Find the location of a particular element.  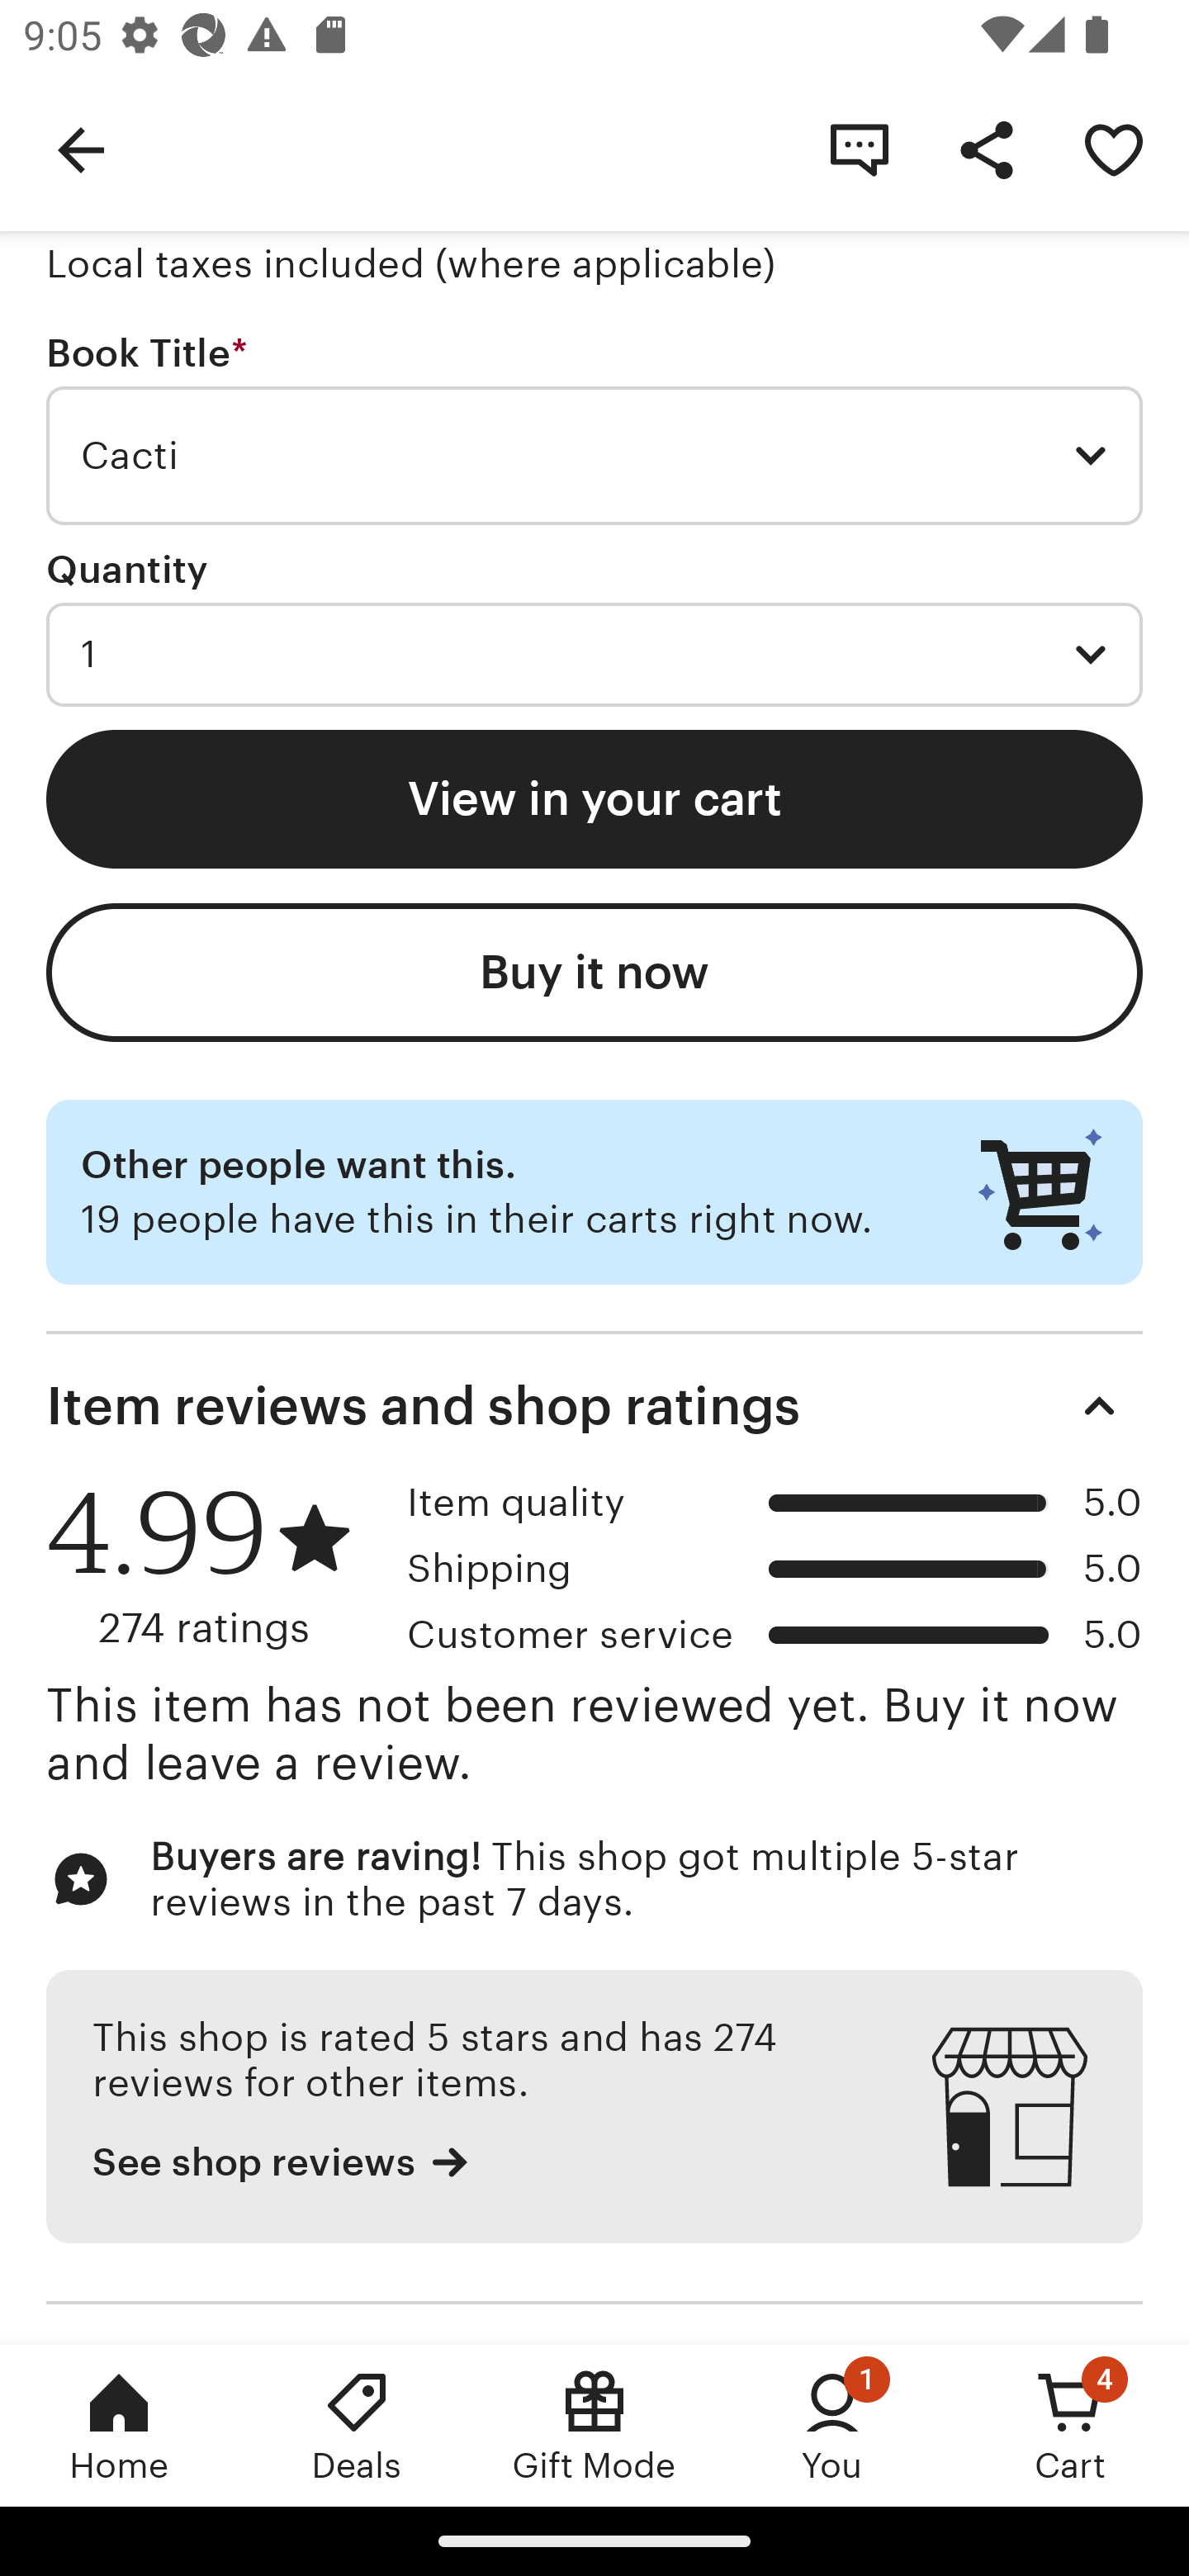

You, 1 new notification You is located at coordinates (832, 2425).